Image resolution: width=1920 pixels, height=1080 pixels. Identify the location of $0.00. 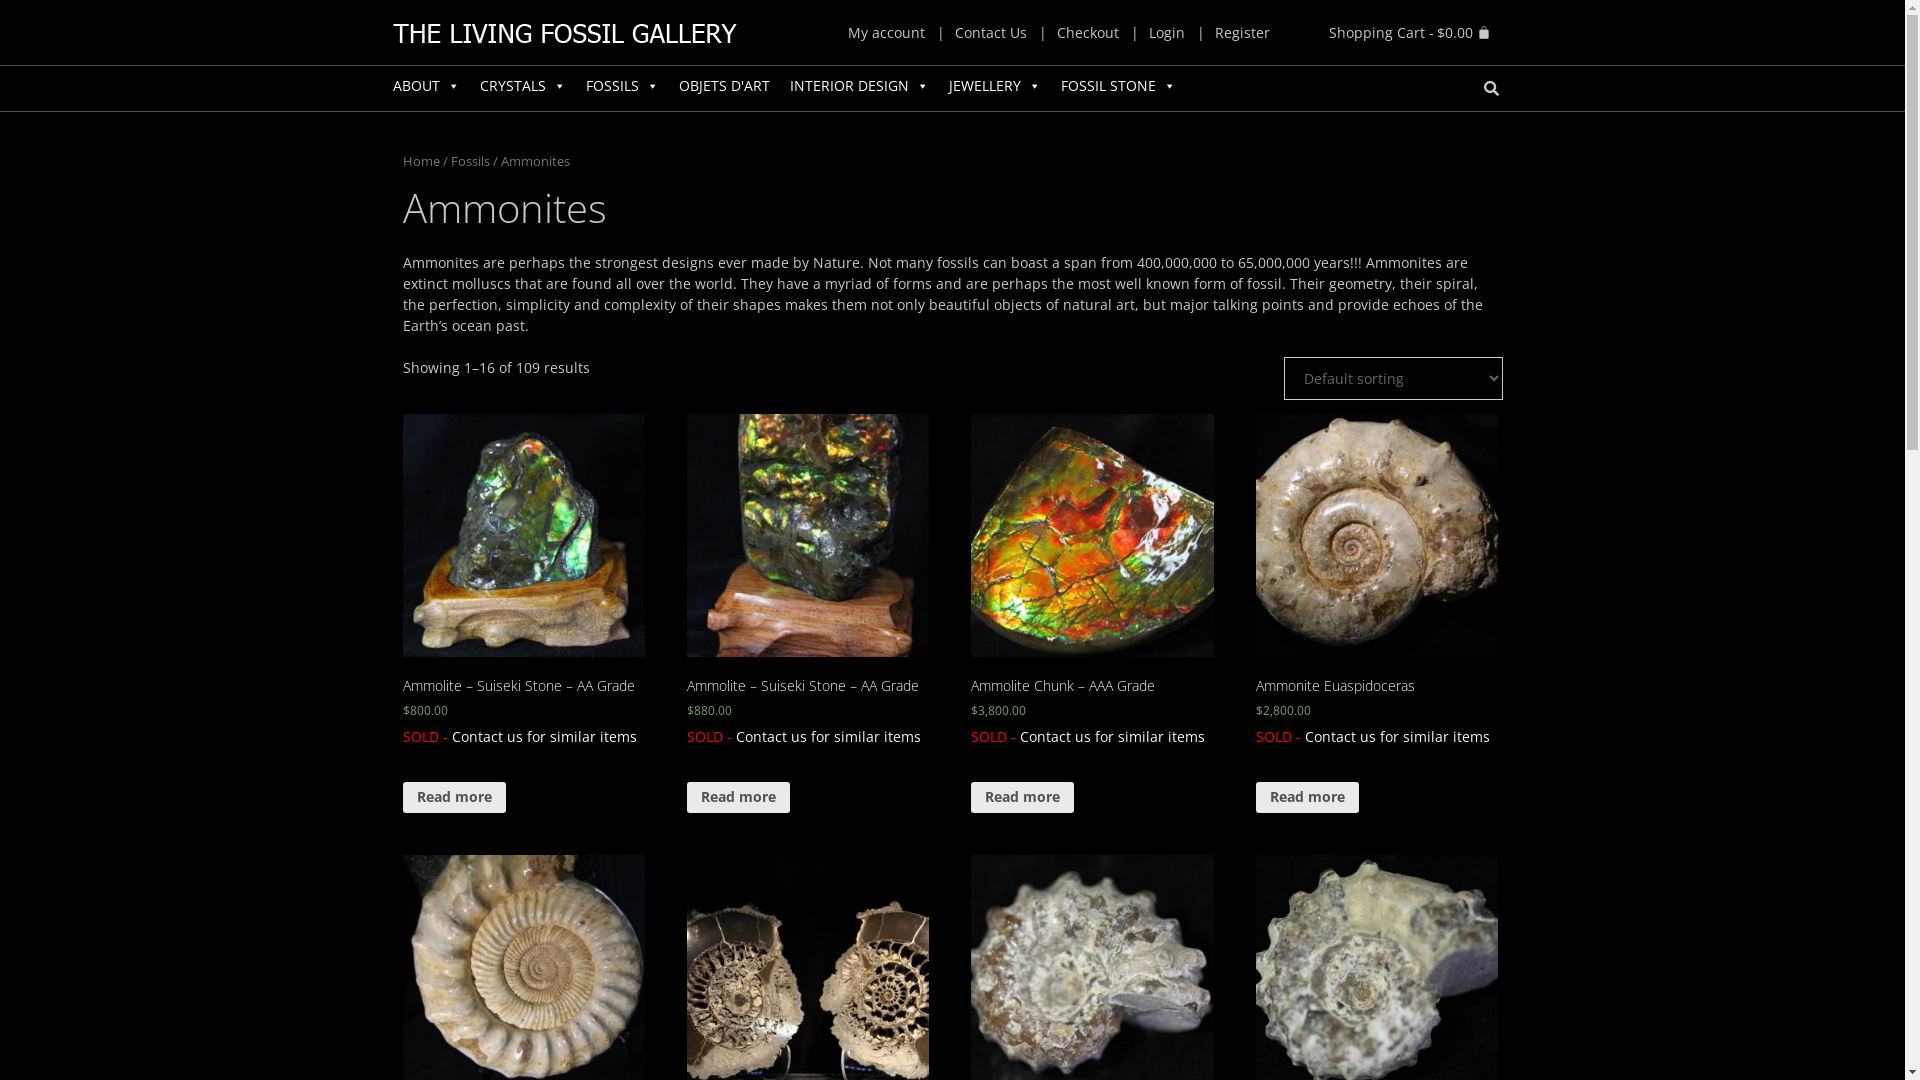
(1409, 32).